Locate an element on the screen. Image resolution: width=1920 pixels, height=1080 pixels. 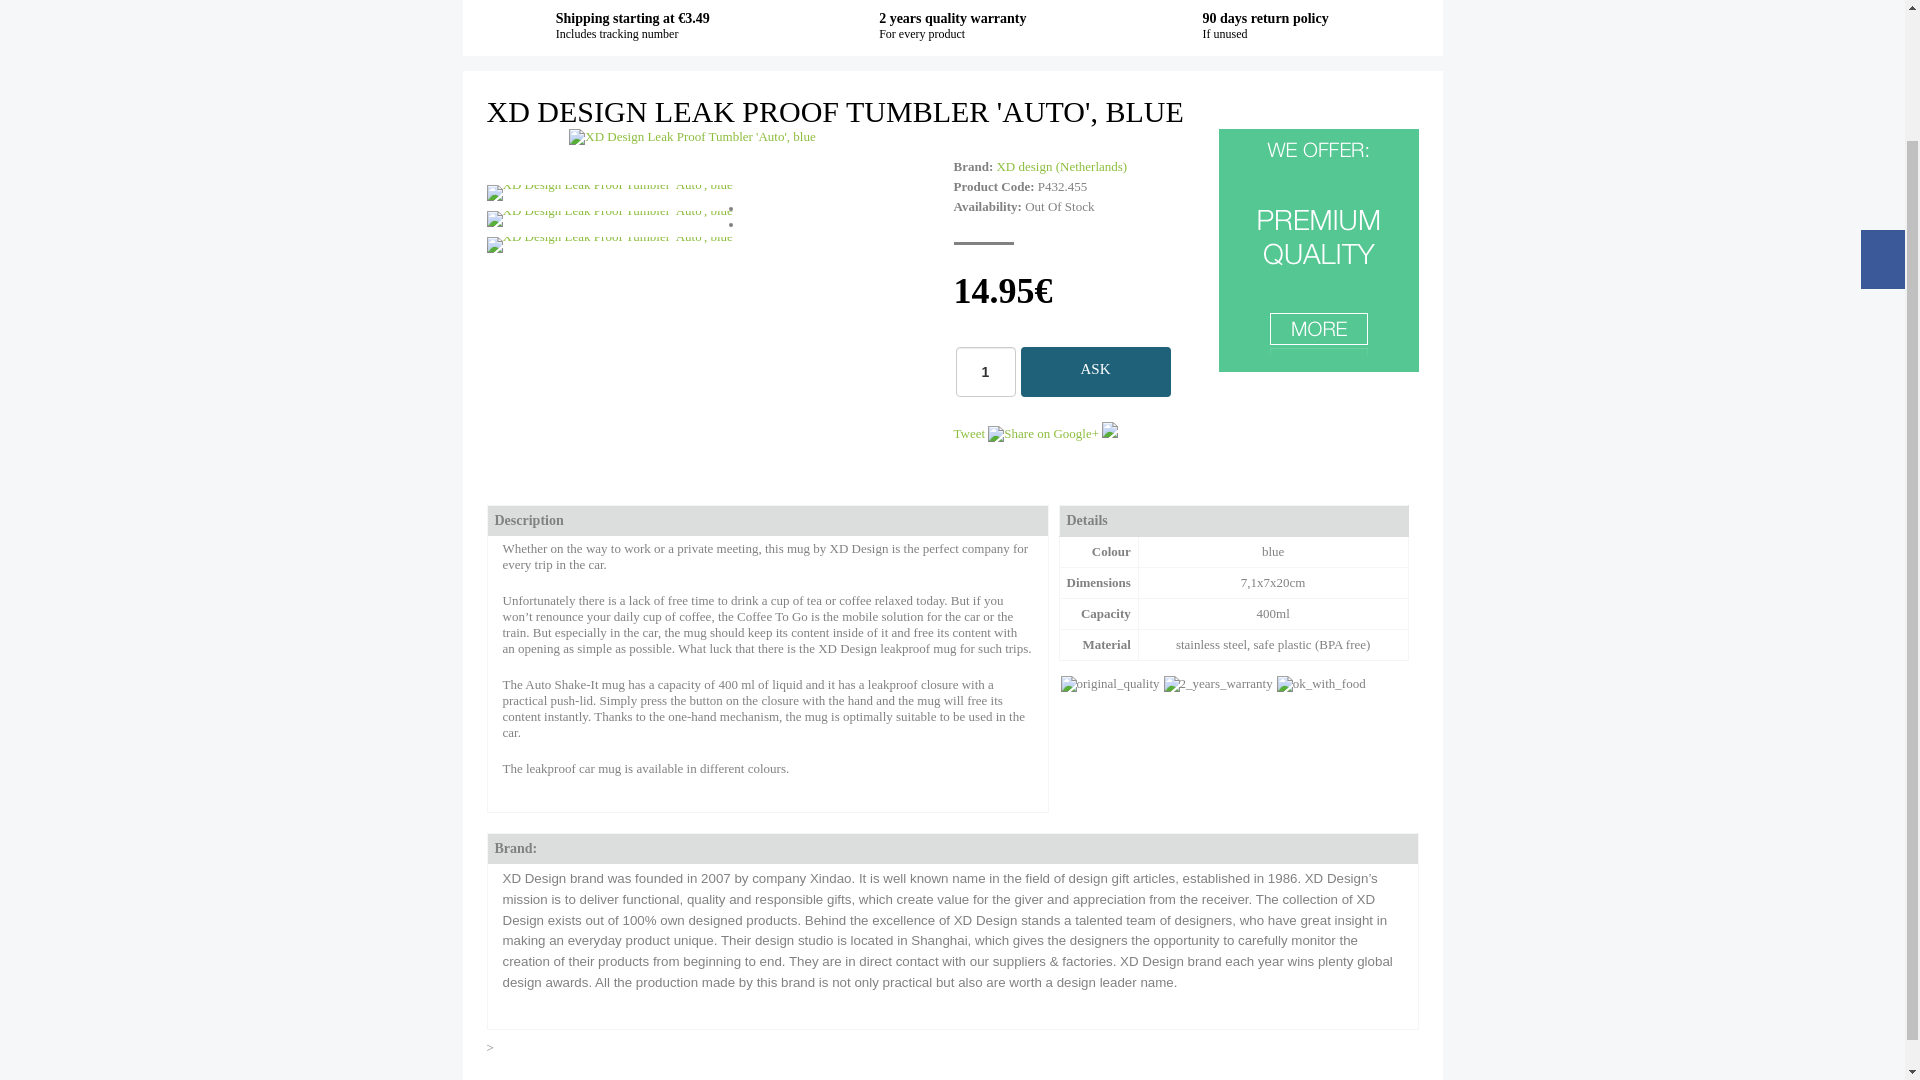
XD Design Leak Proof Tumbler 'Auto', blue is located at coordinates (608, 244).